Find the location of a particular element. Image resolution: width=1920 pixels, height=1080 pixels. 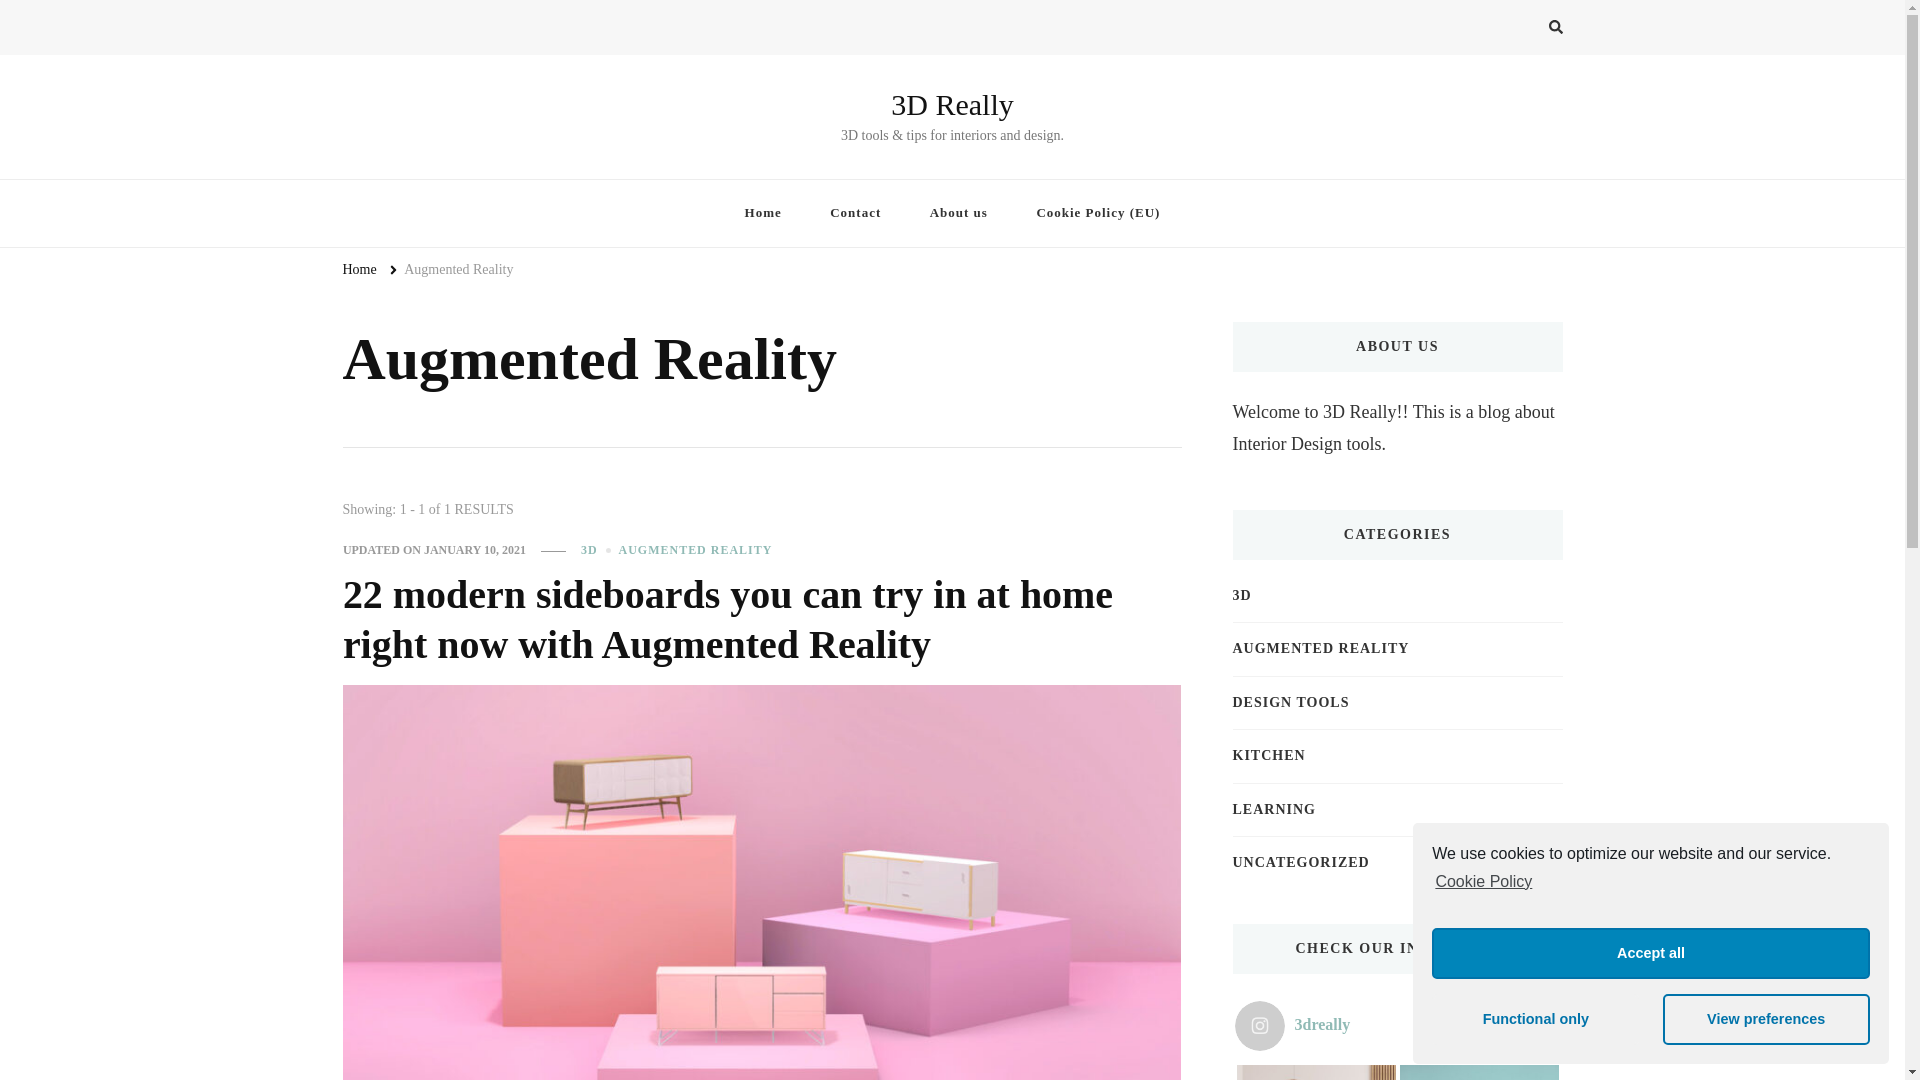

Accept all is located at coordinates (1651, 954).